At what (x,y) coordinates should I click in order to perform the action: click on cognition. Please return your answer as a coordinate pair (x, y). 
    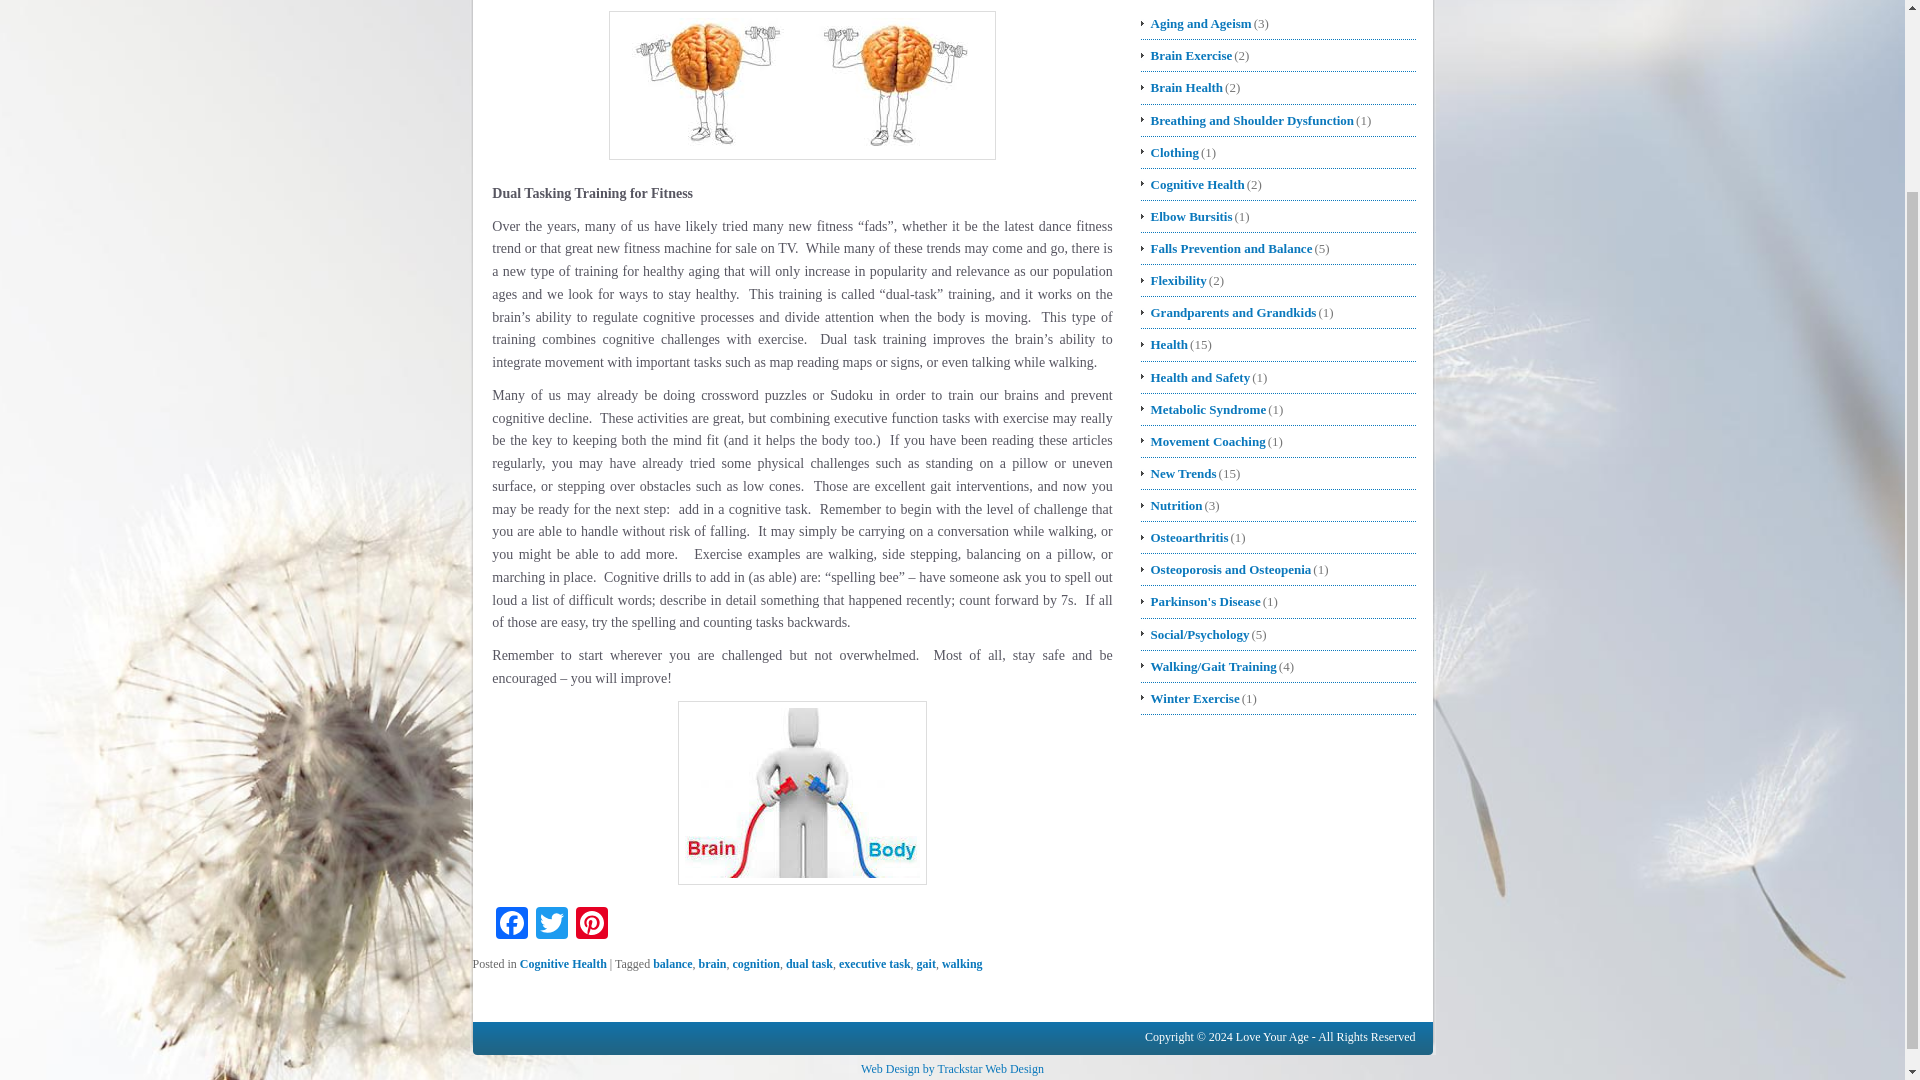
    Looking at the image, I should click on (756, 963).